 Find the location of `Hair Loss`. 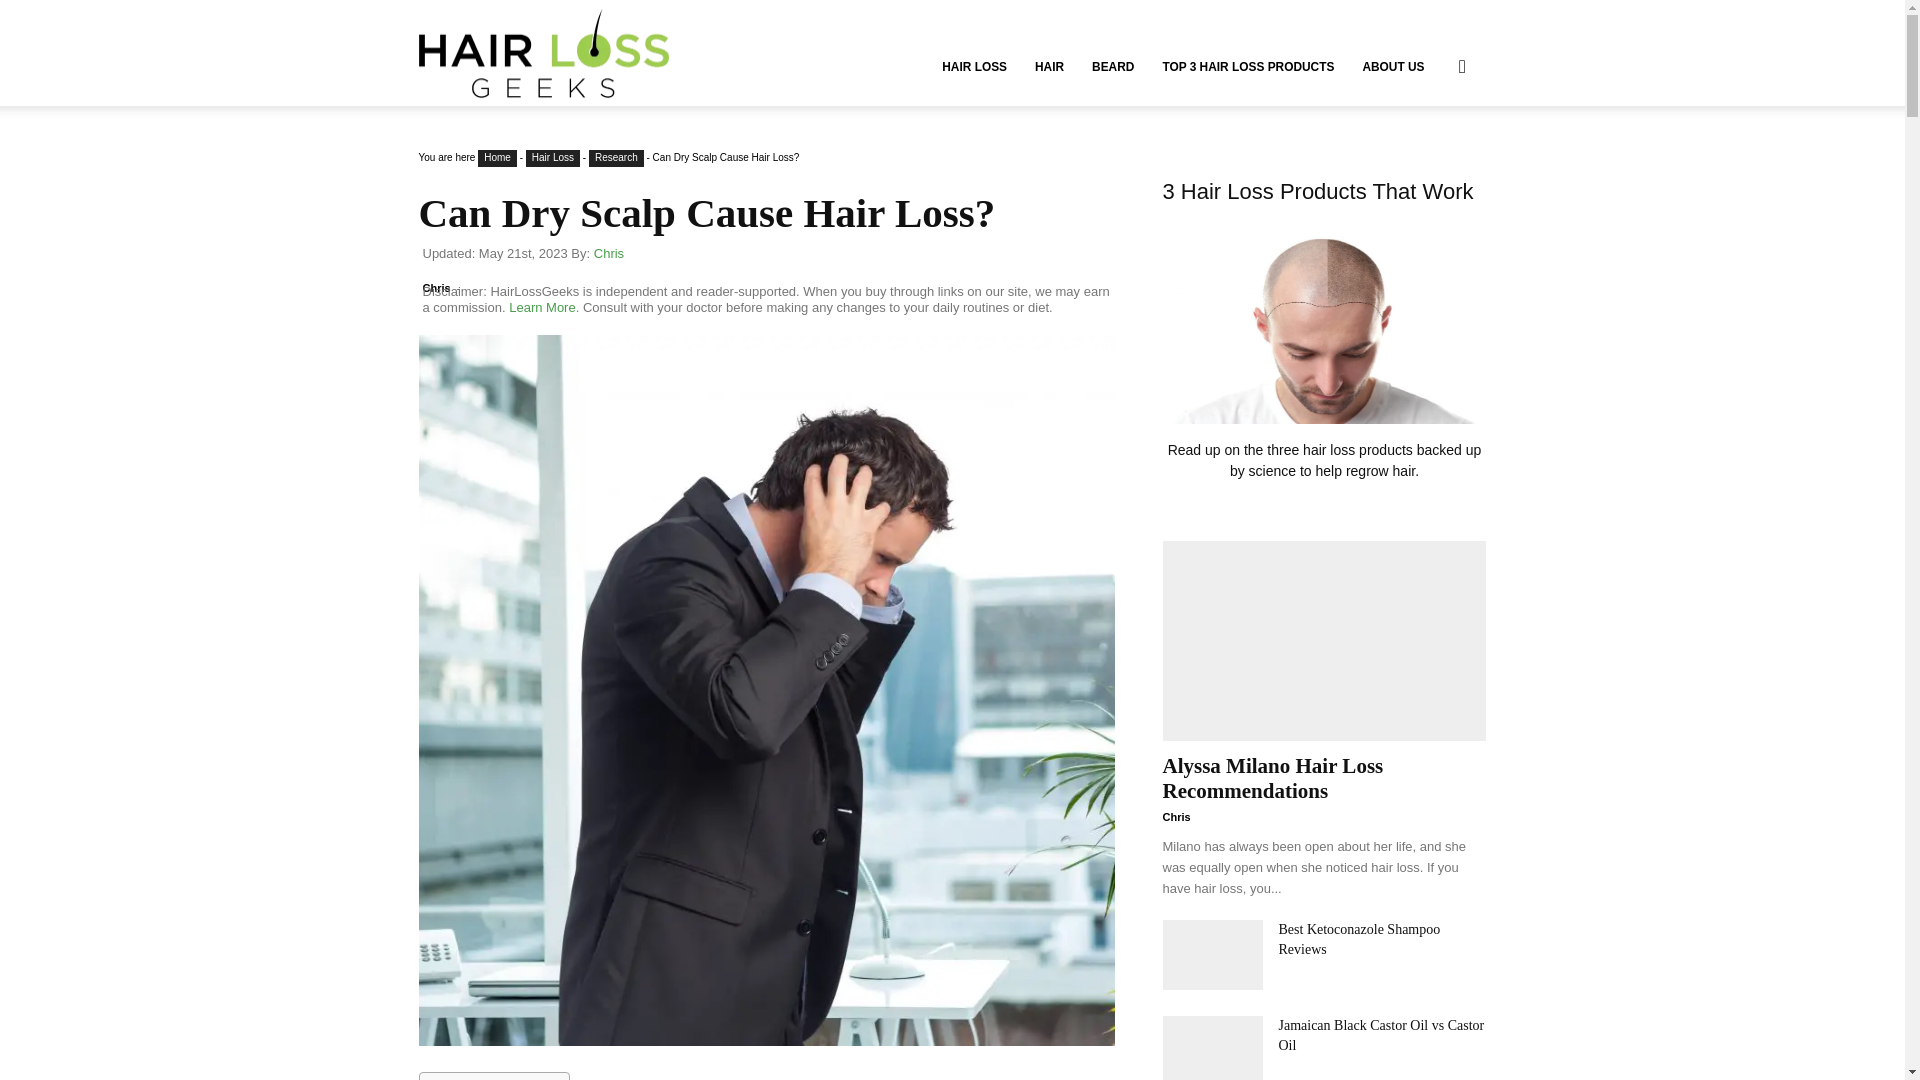

Hair Loss is located at coordinates (552, 158).